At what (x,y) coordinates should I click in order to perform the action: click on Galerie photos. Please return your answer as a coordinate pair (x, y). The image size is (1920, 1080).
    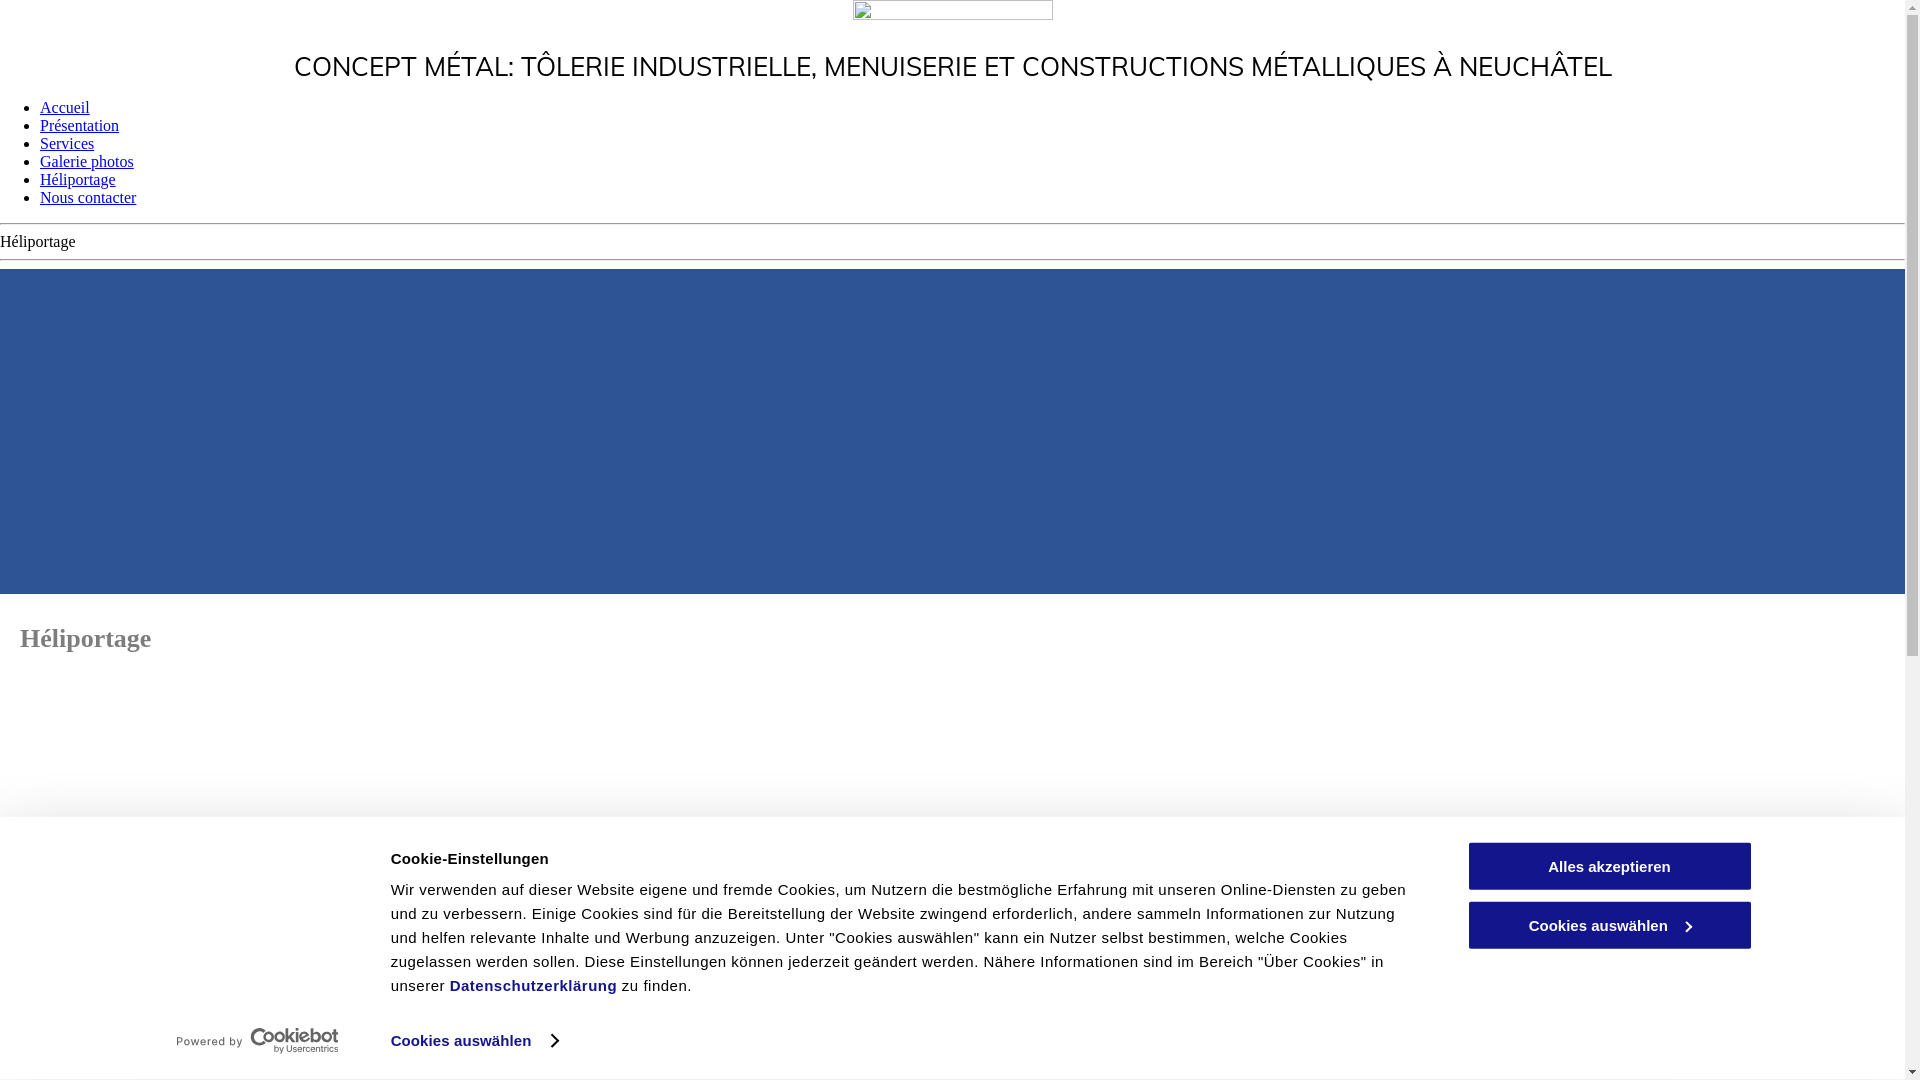
    Looking at the image, I should click on (87, 162).